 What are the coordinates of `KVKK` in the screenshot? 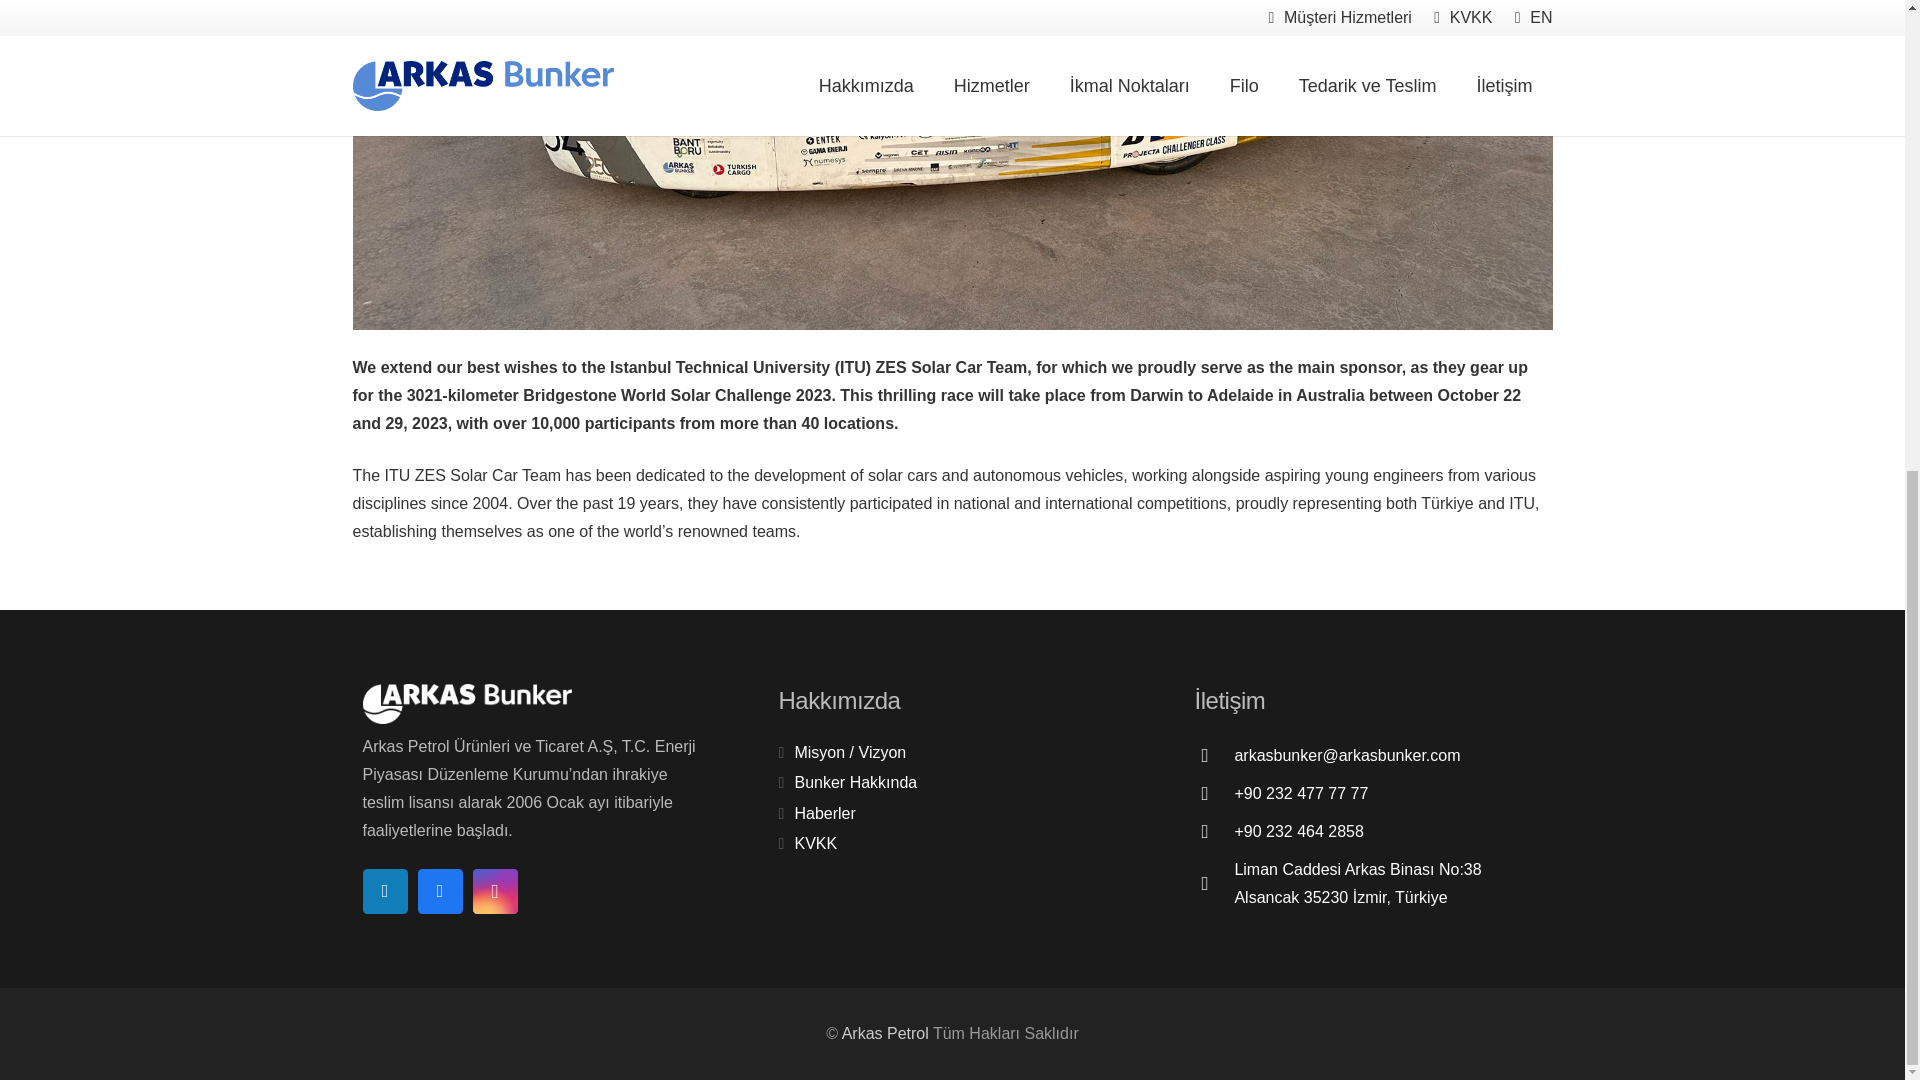 It's located at (816, 843).